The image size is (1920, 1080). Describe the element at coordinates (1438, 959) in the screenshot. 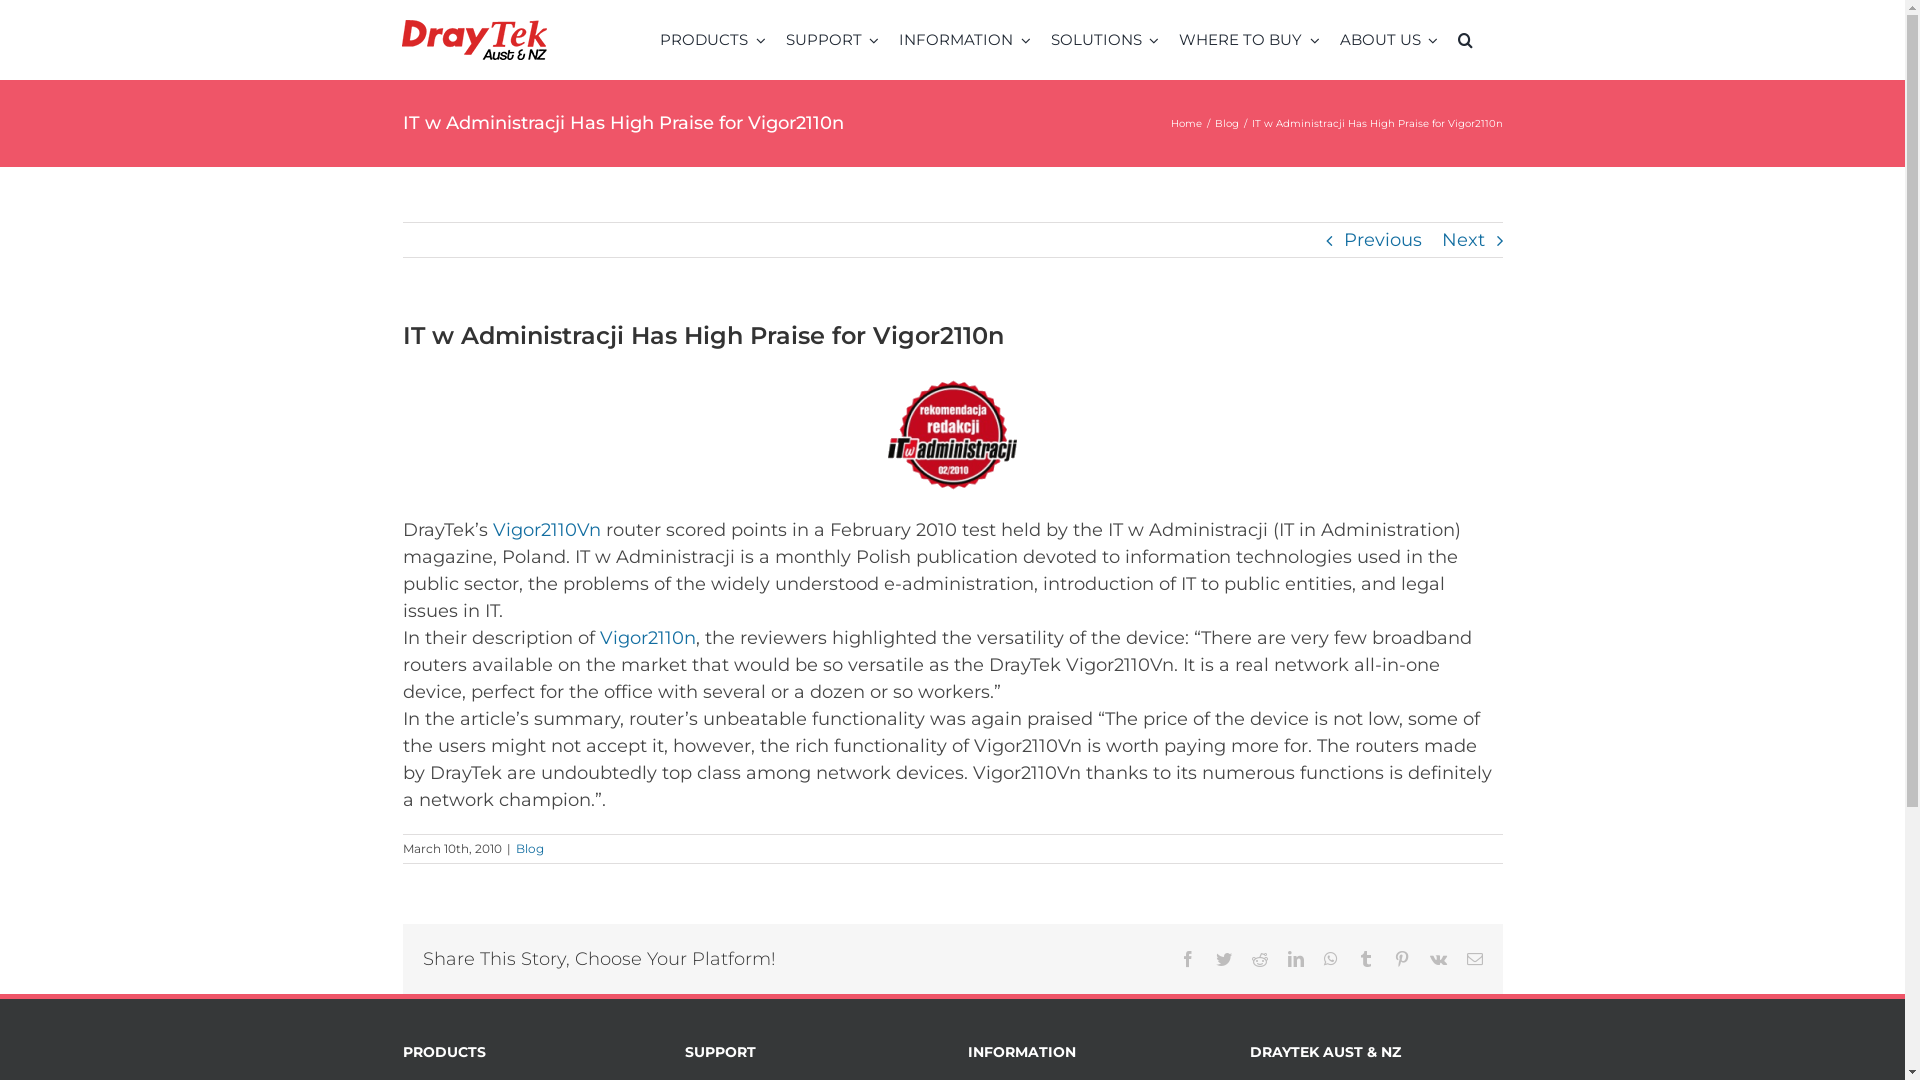

I see `Vk` at that location.